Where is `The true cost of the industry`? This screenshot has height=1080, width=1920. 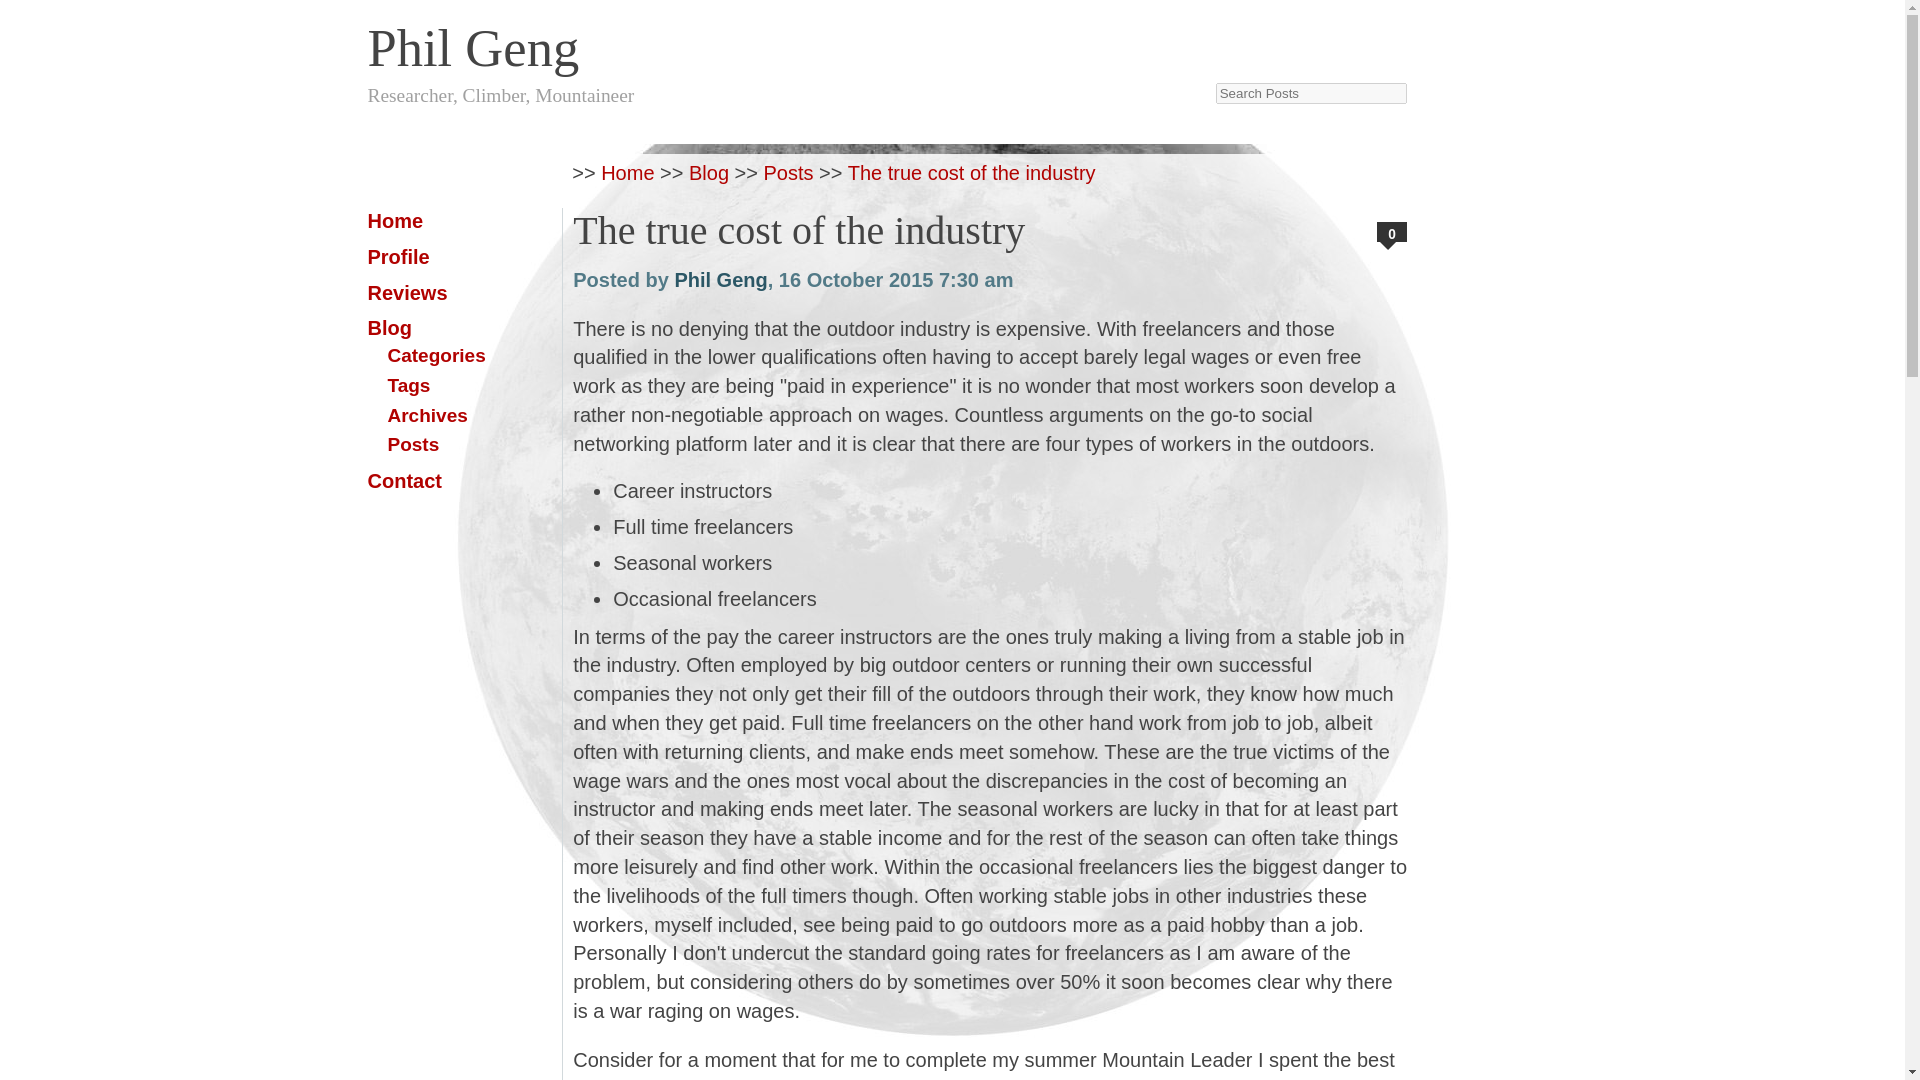
The true cost of the industry is located at coordinates (972, 172).